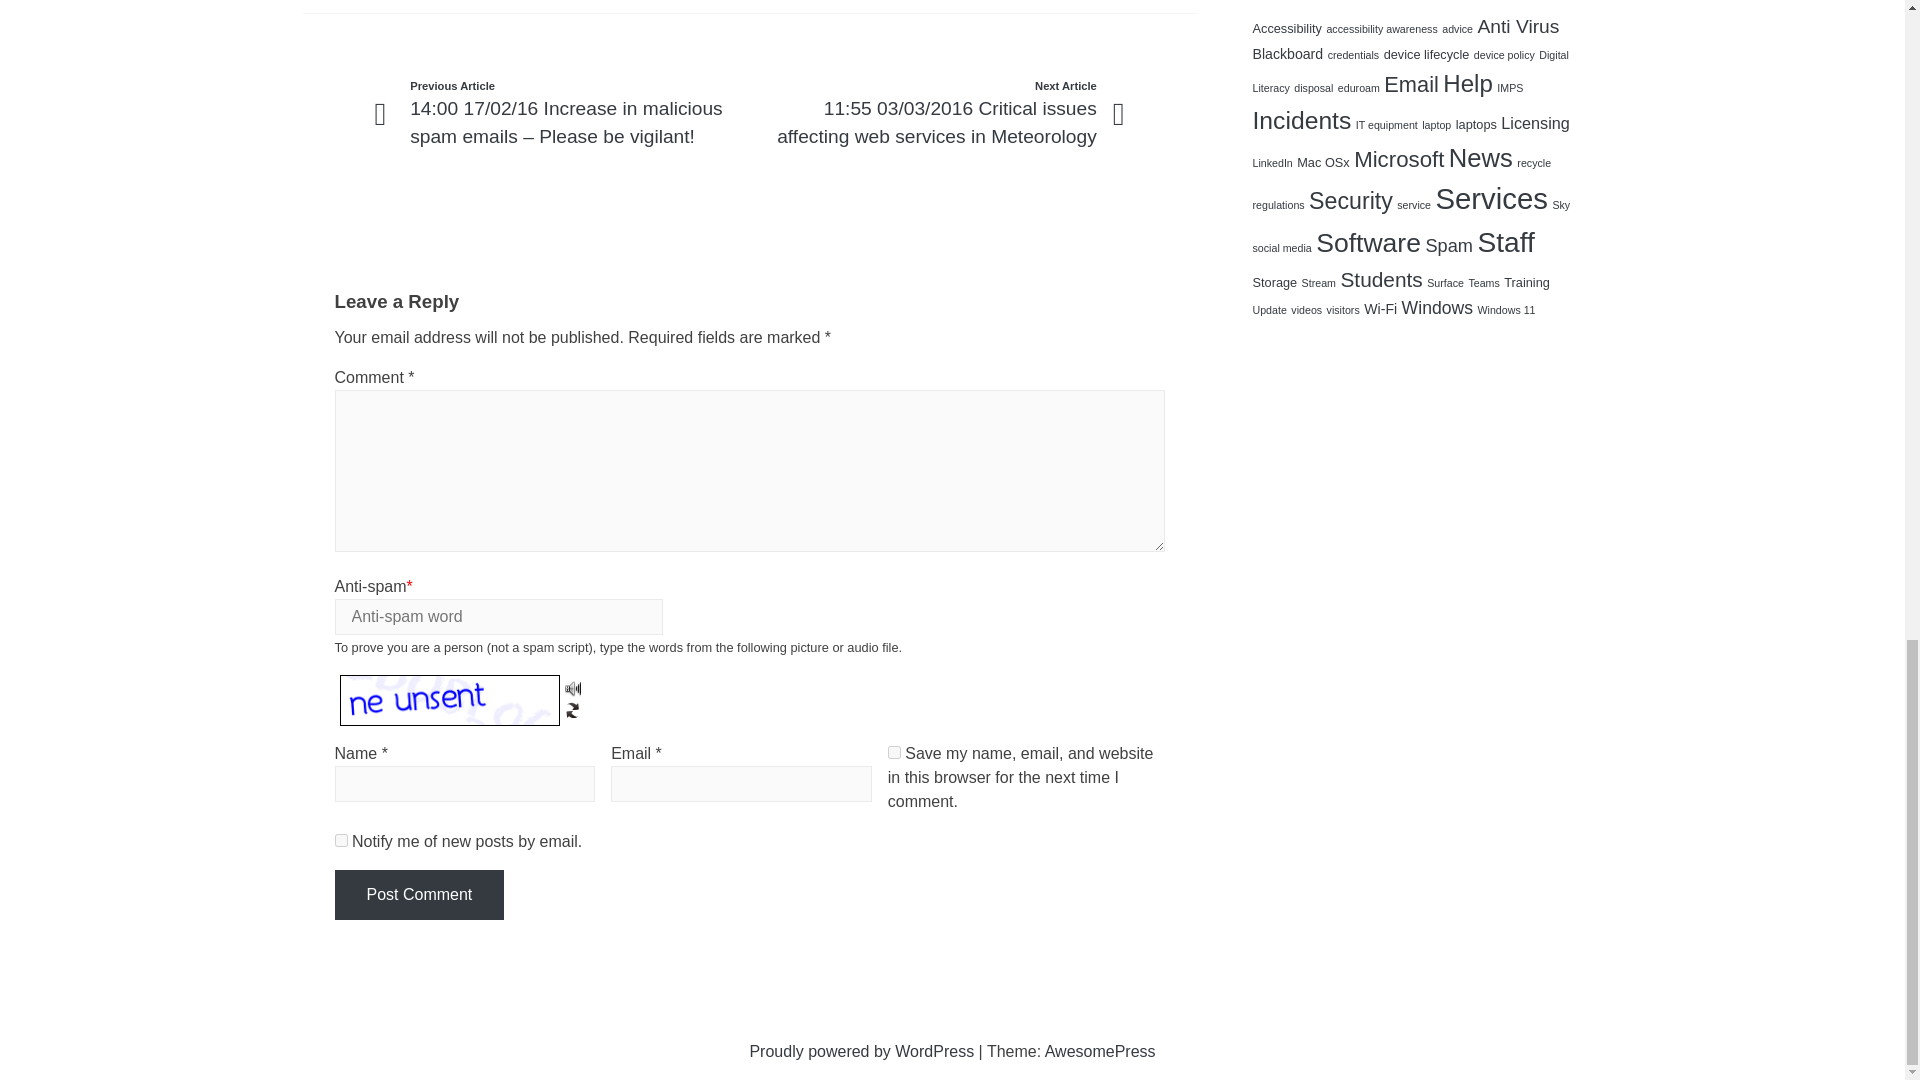 This screenshot has height=1080, width=1920. What do you see at coordinates (340, 840) in the screenshot?
I see `subscribe` at bounding box center [340, 840].